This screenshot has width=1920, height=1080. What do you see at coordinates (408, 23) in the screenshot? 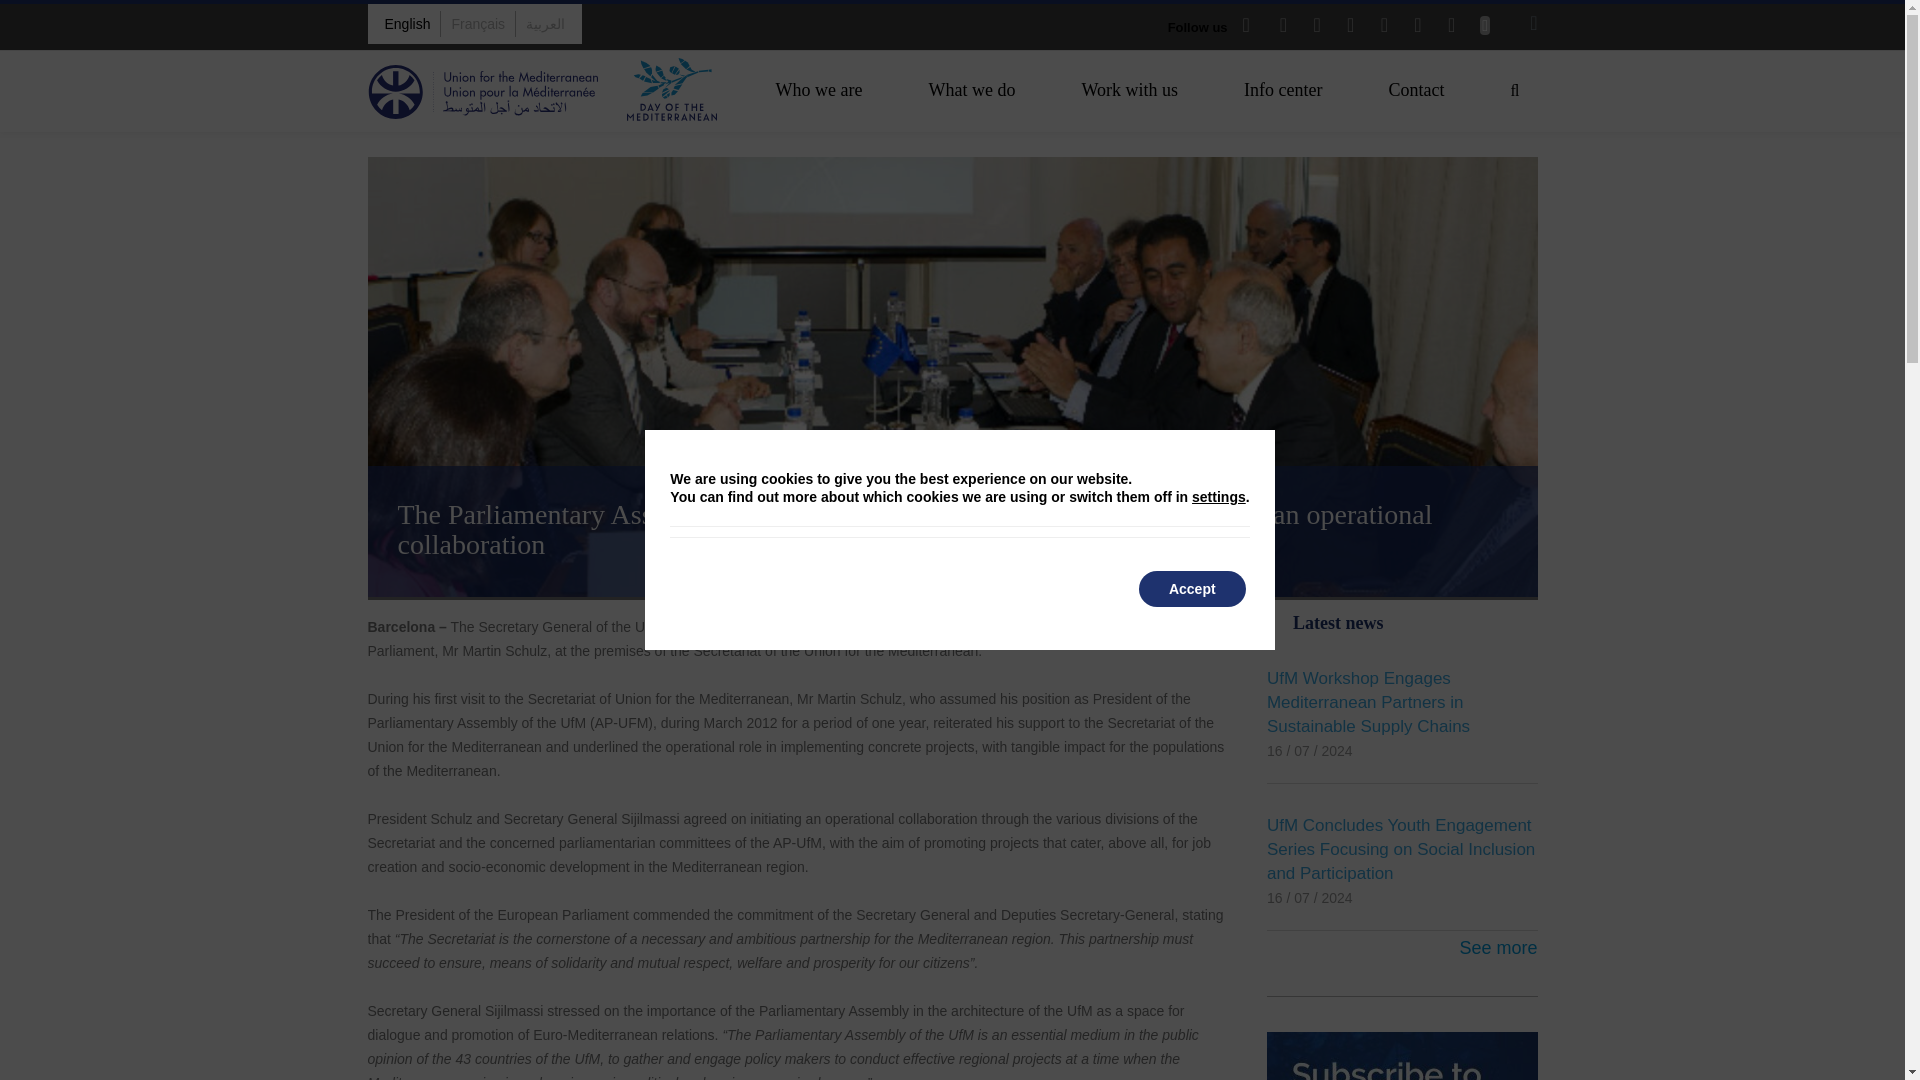
I see `English` at bounding box center [408, 23].